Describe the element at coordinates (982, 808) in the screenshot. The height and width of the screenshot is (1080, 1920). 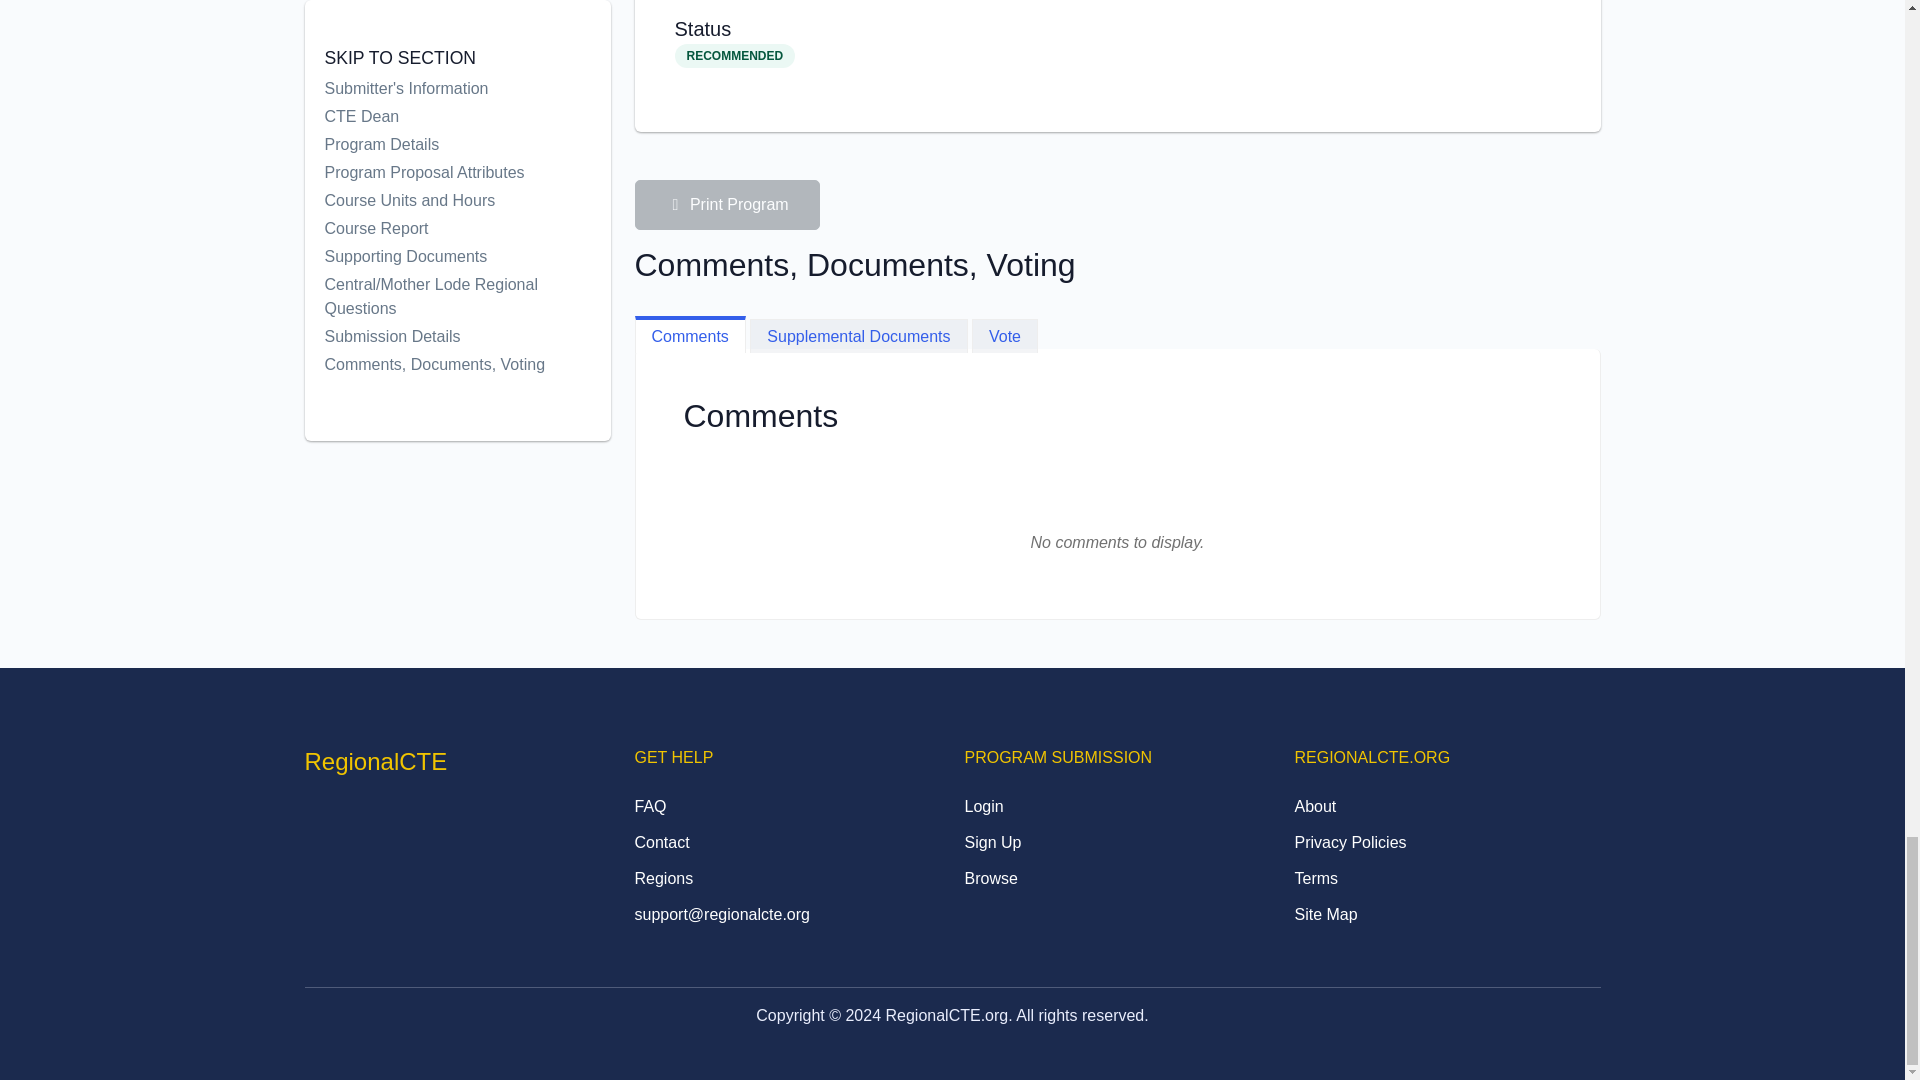
I see `Login` at that location.